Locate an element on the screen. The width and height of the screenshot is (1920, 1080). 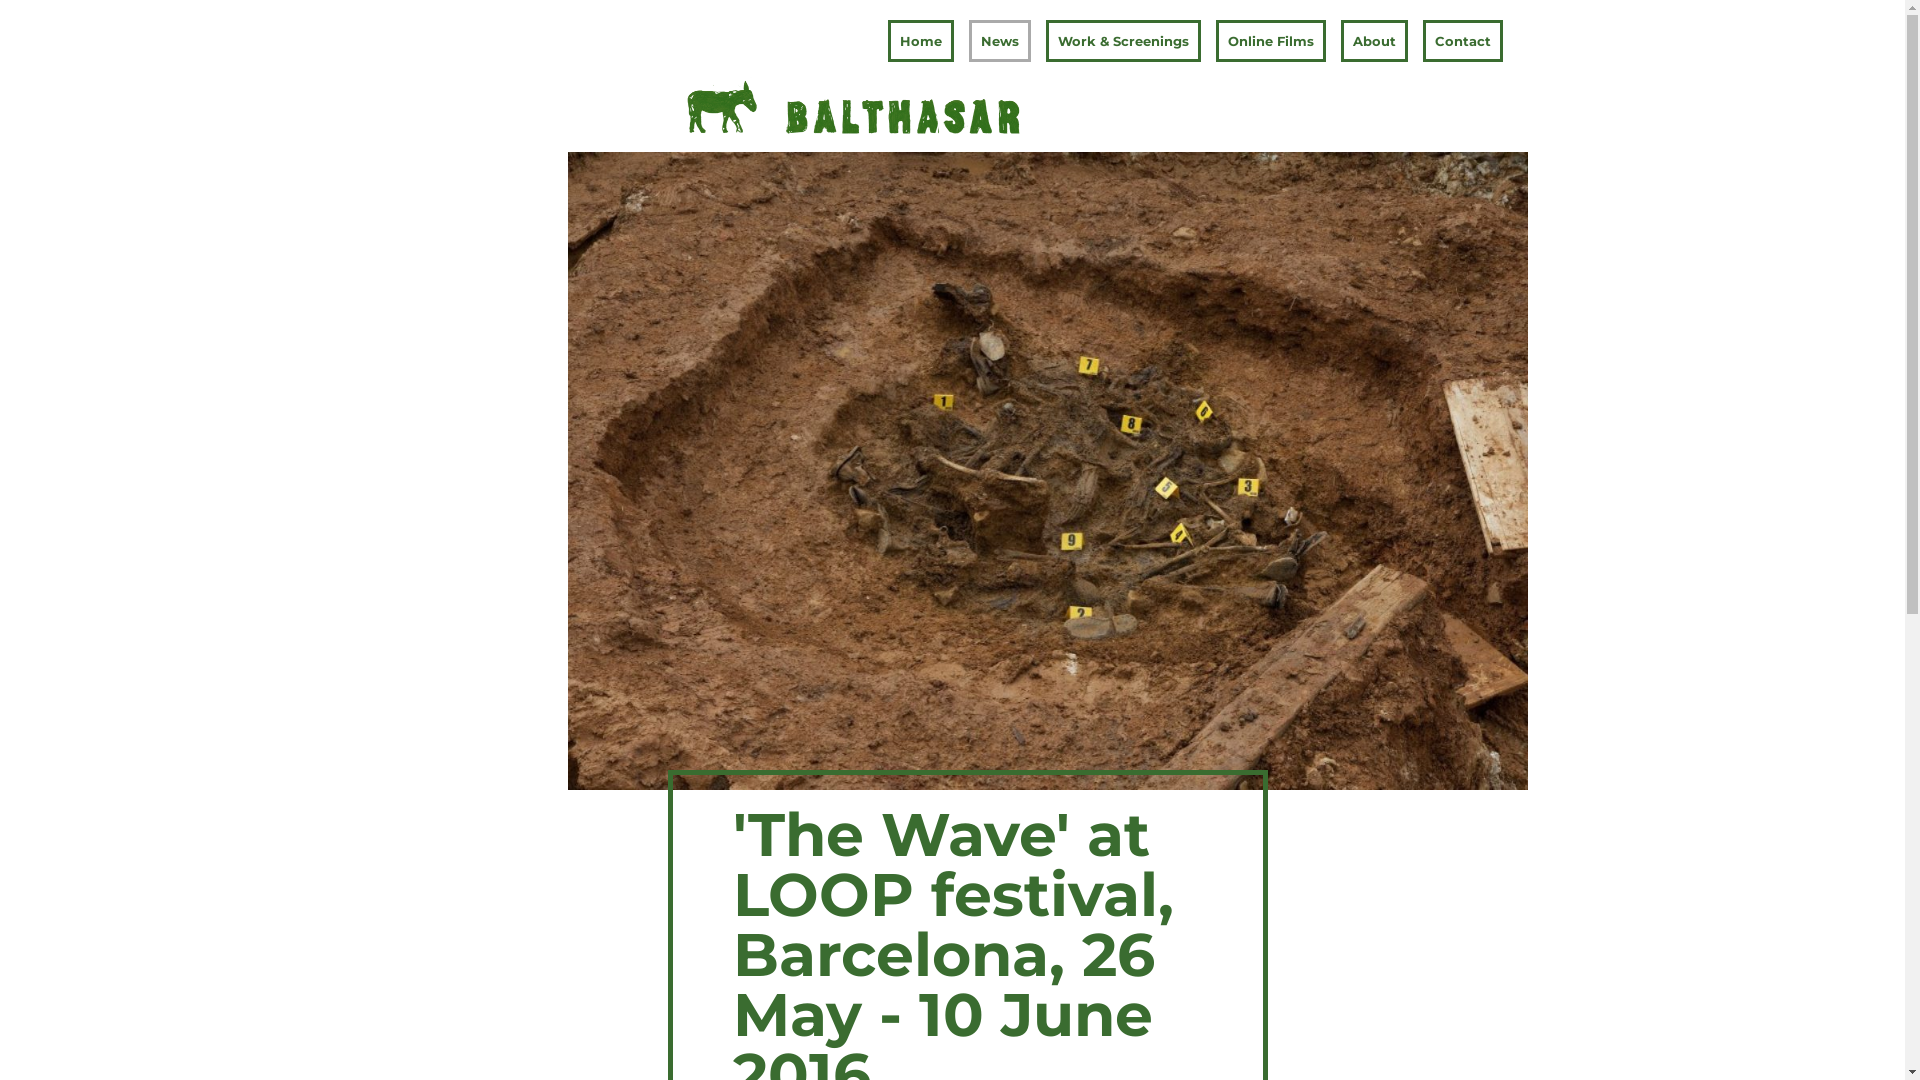
Work & Screenings is located at coordinates (1124, 41).